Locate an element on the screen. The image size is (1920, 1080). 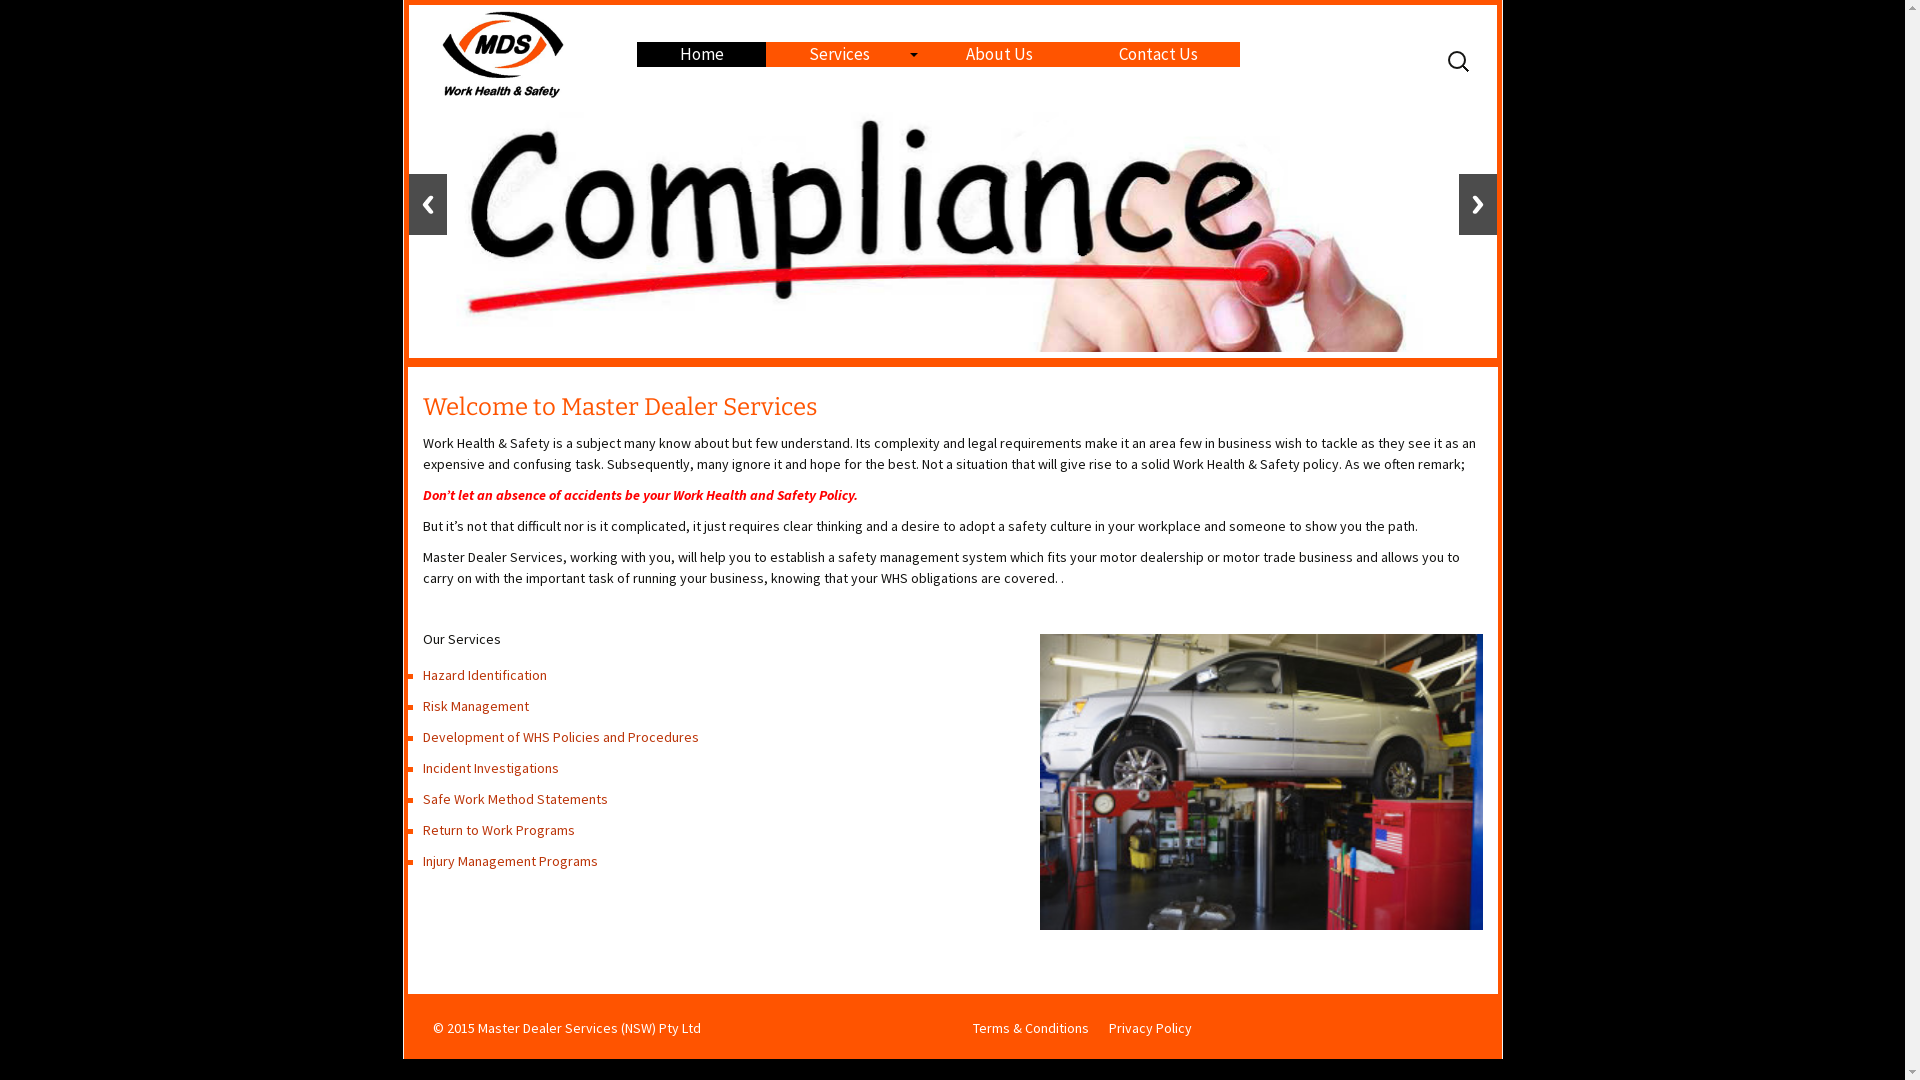
Back is located at coordinates (427, 204).